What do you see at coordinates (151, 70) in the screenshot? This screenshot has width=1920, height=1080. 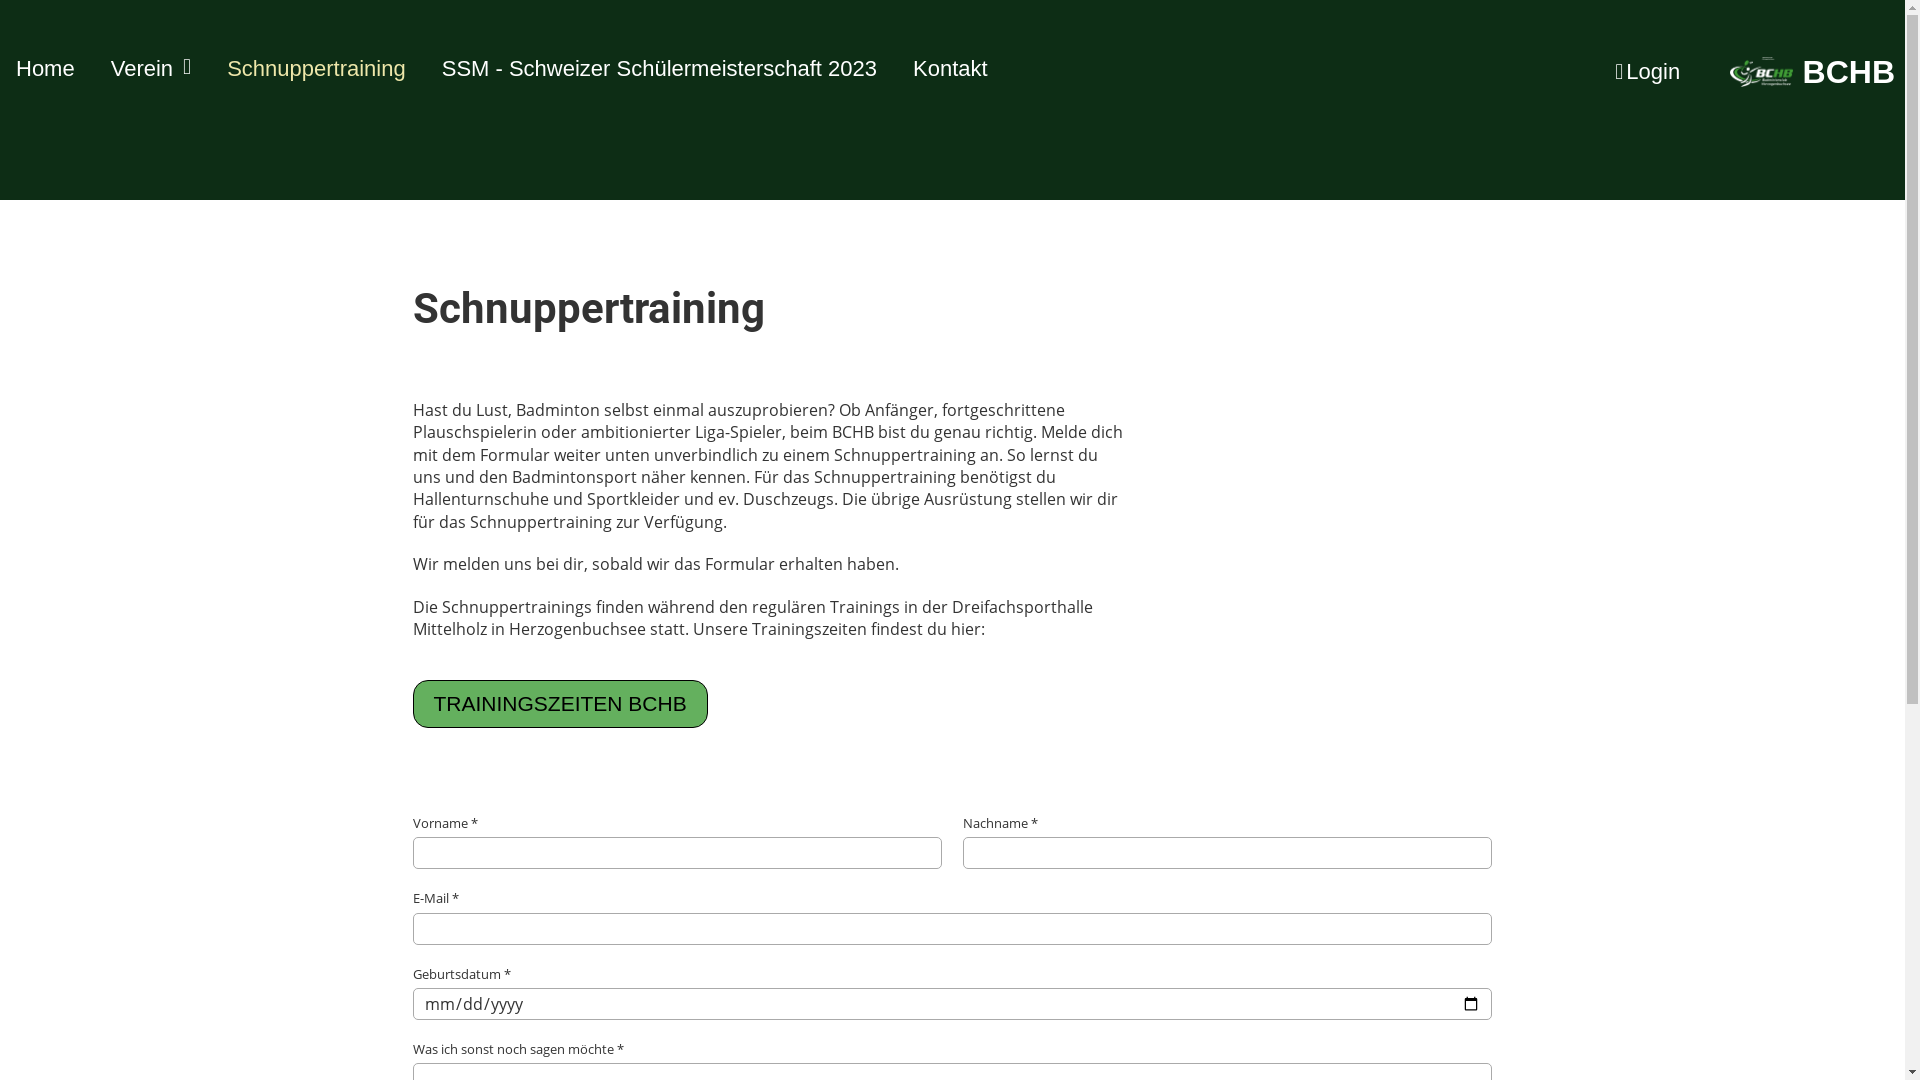 I see `Verein` at bounding box center [151, 70].